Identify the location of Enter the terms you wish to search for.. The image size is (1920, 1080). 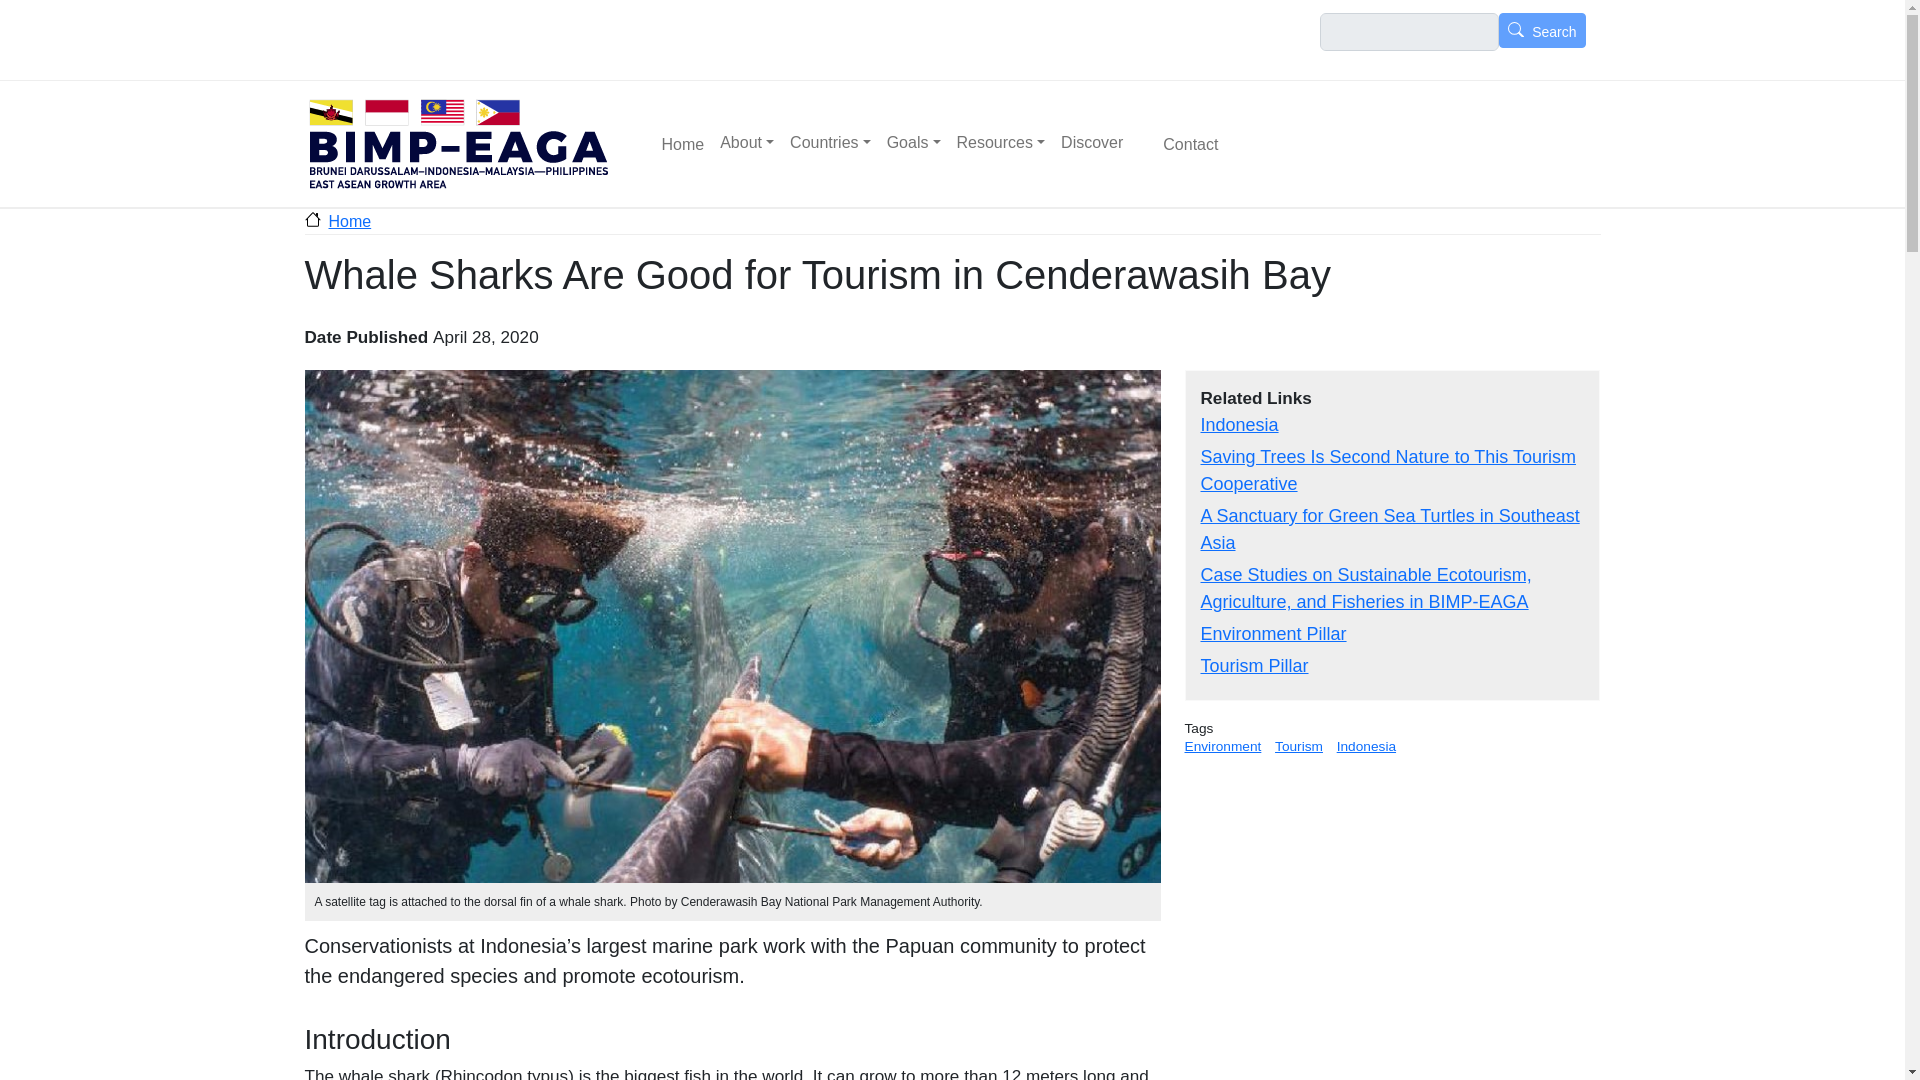
(1410, 31).